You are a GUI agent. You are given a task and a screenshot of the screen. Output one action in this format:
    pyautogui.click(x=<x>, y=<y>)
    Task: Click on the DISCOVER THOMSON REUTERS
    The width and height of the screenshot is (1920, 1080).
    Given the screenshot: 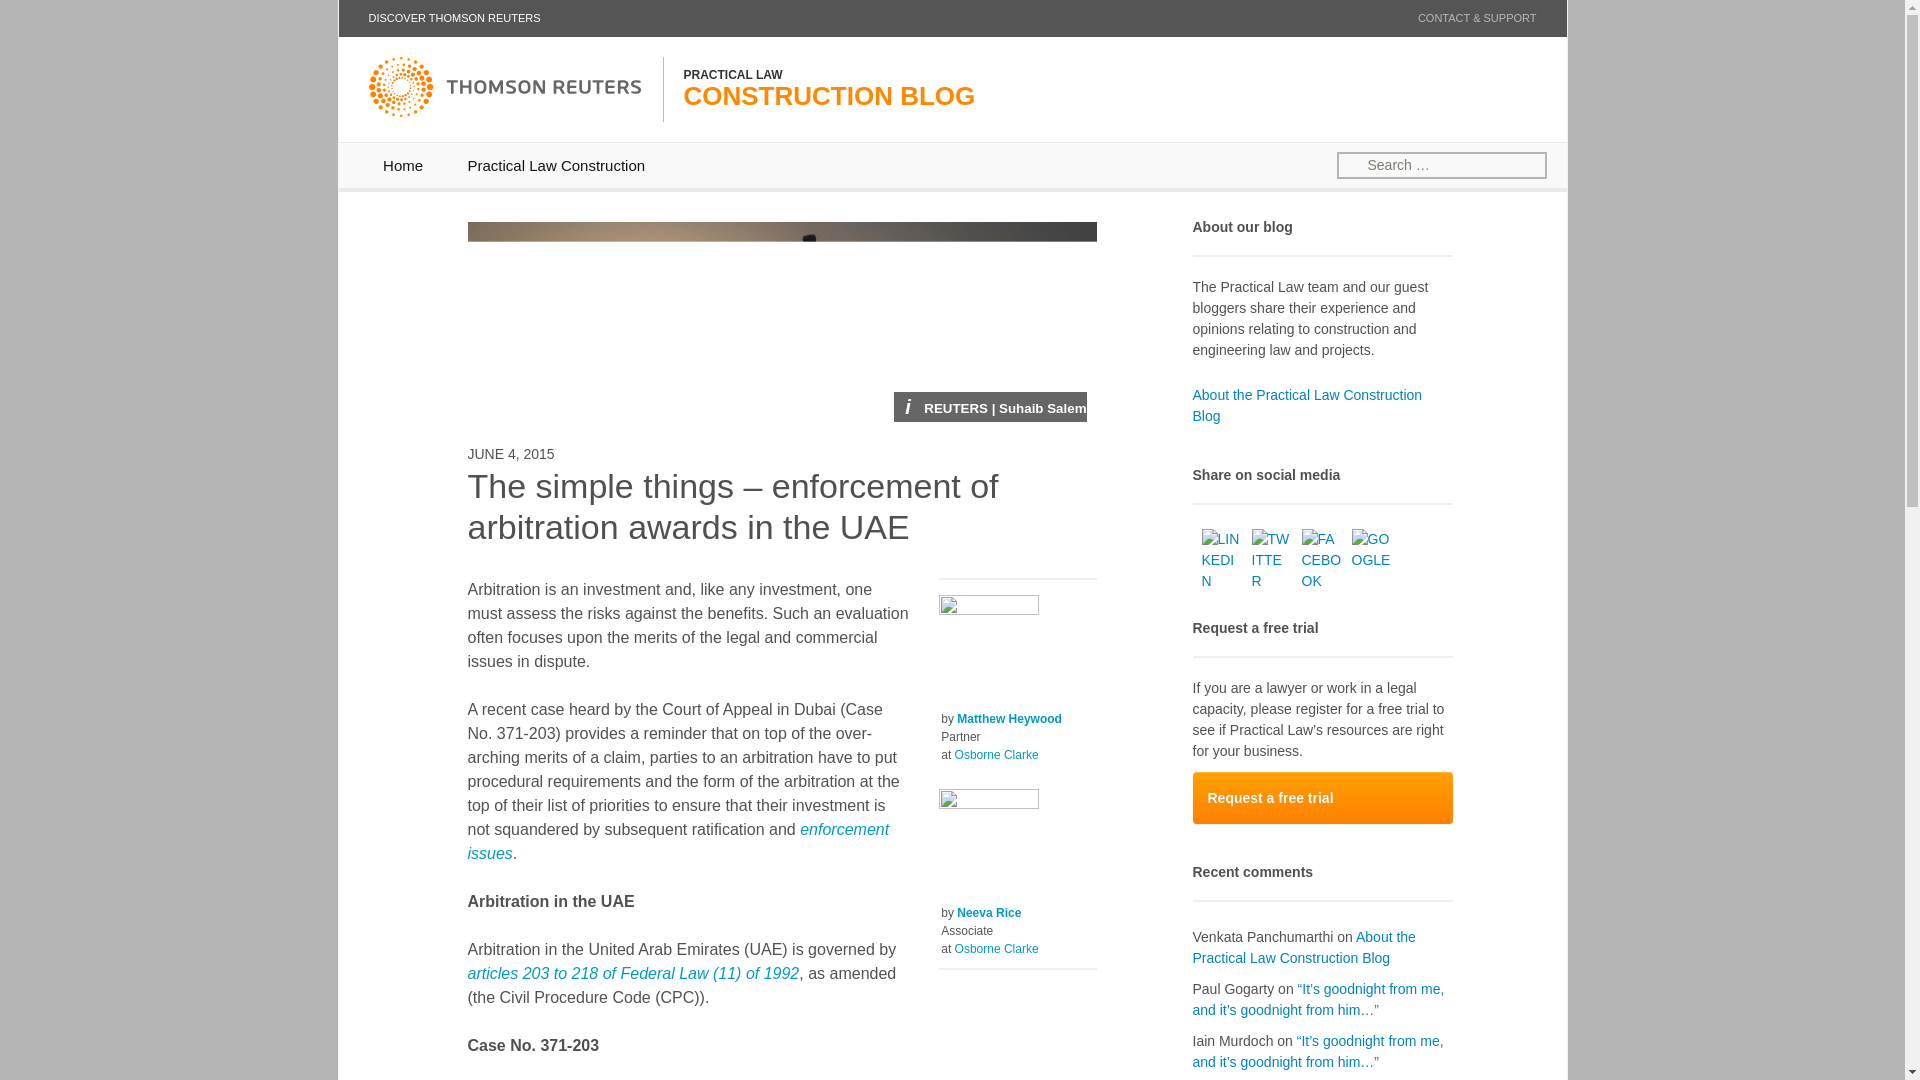 What is the action you would take?
    pyautogui.click(x=454, y=18)
    